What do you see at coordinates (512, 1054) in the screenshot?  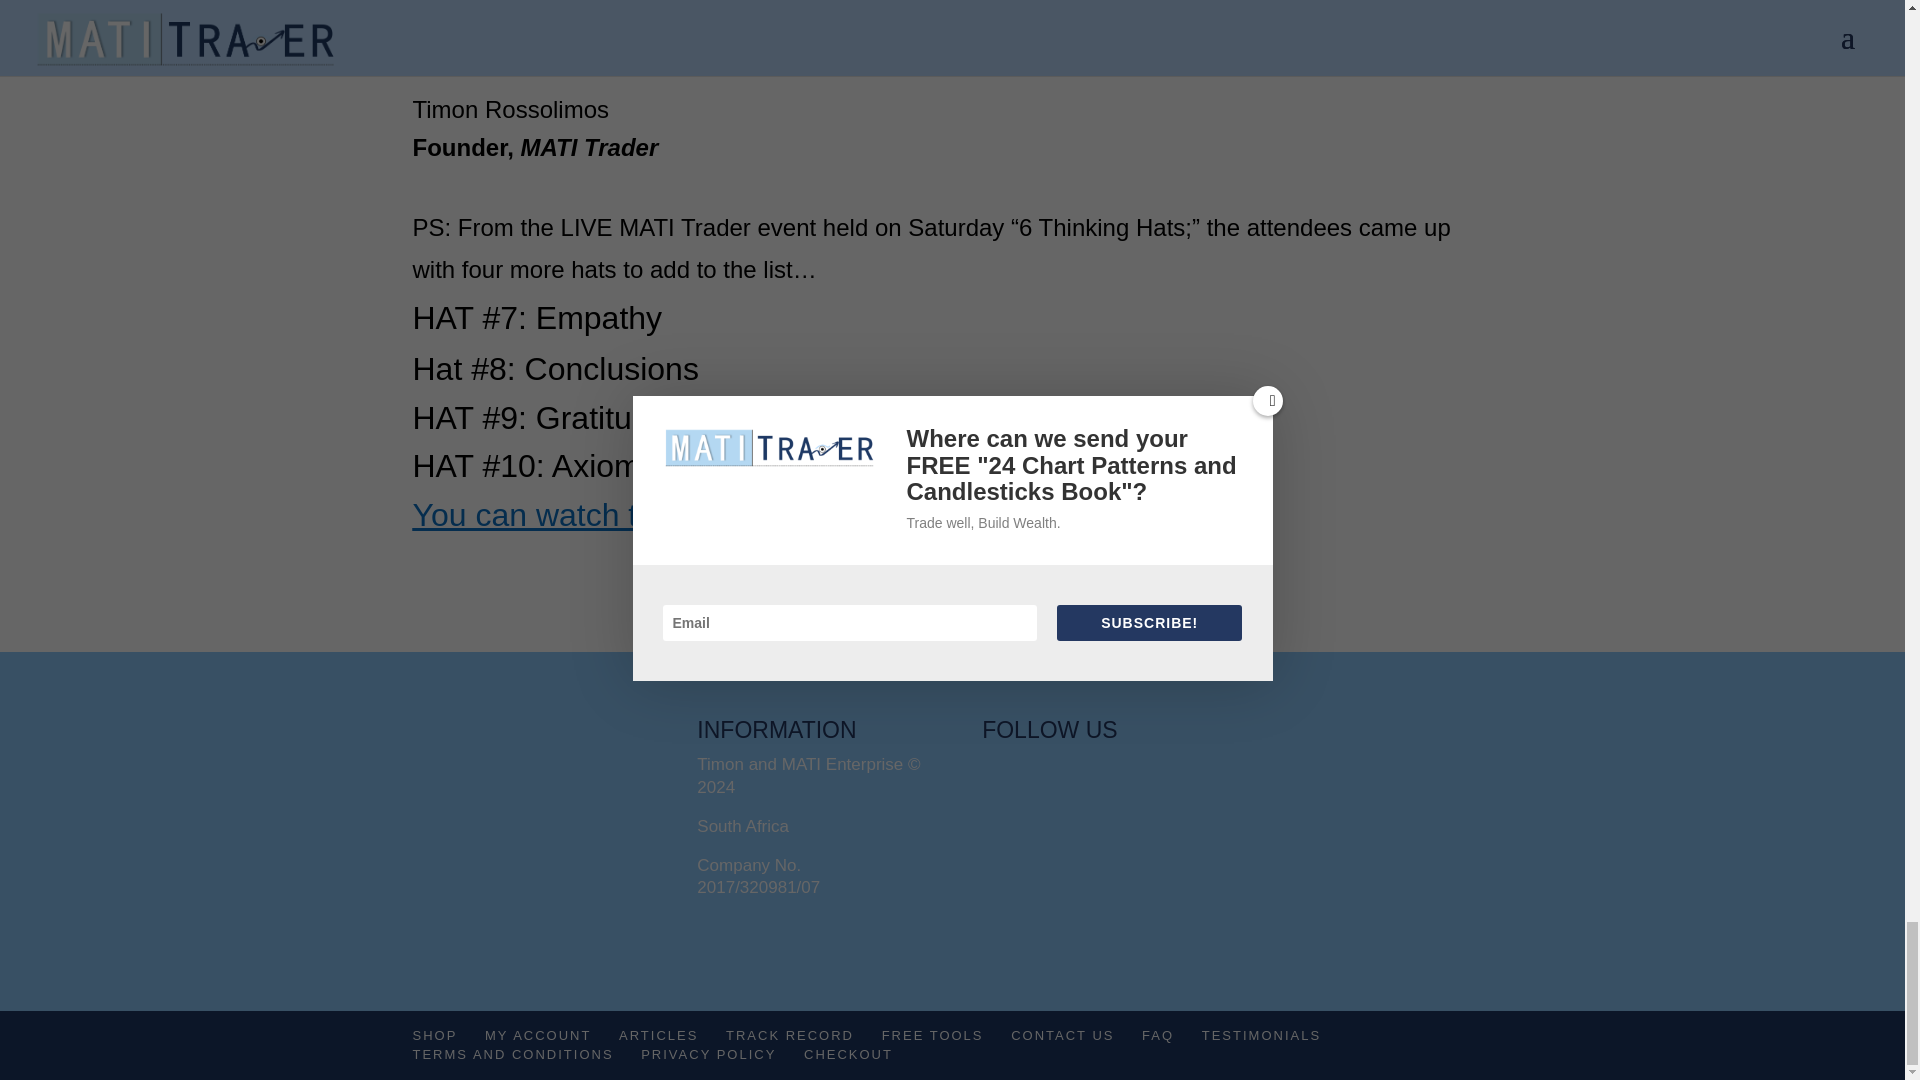 I see `TERMS AND CONDITIONS` at bounding box center [512, 1054].